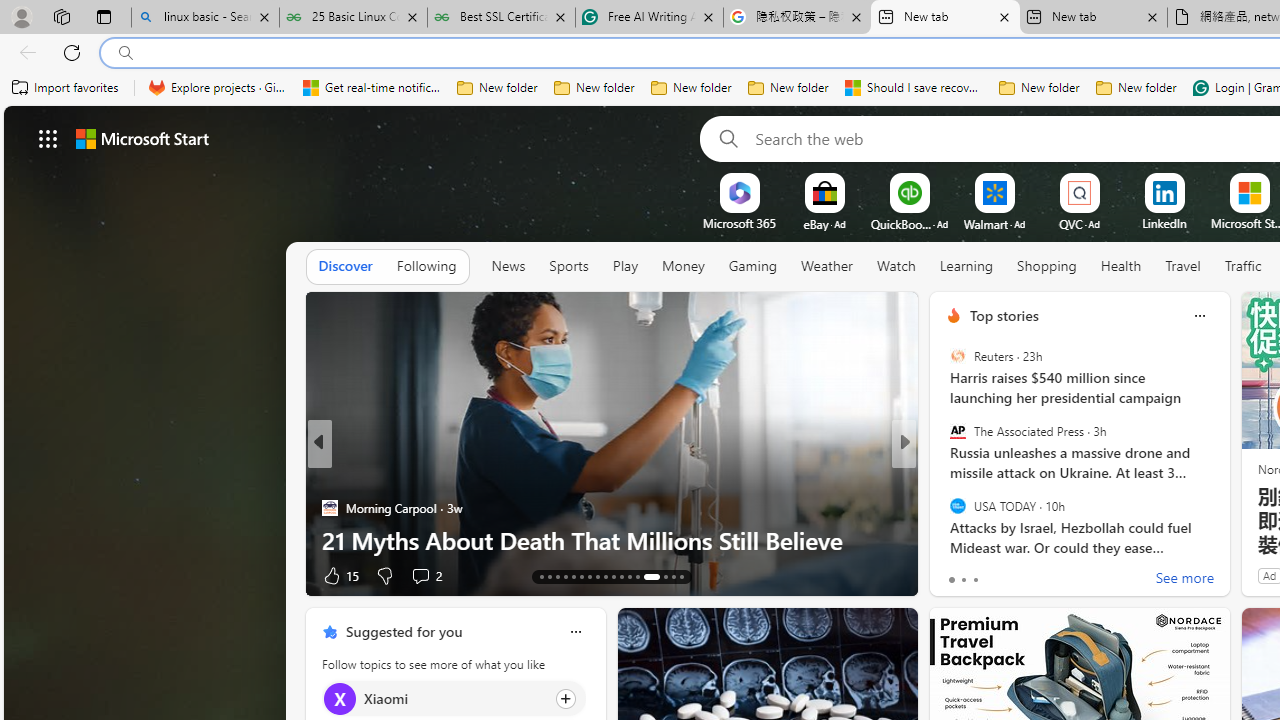 This screenshot has height=720, width=1280. What do you see at coordinates (658, 576) in the screenshot?
I see `AutomationID: tab-27` at bounding box center [658, 576].